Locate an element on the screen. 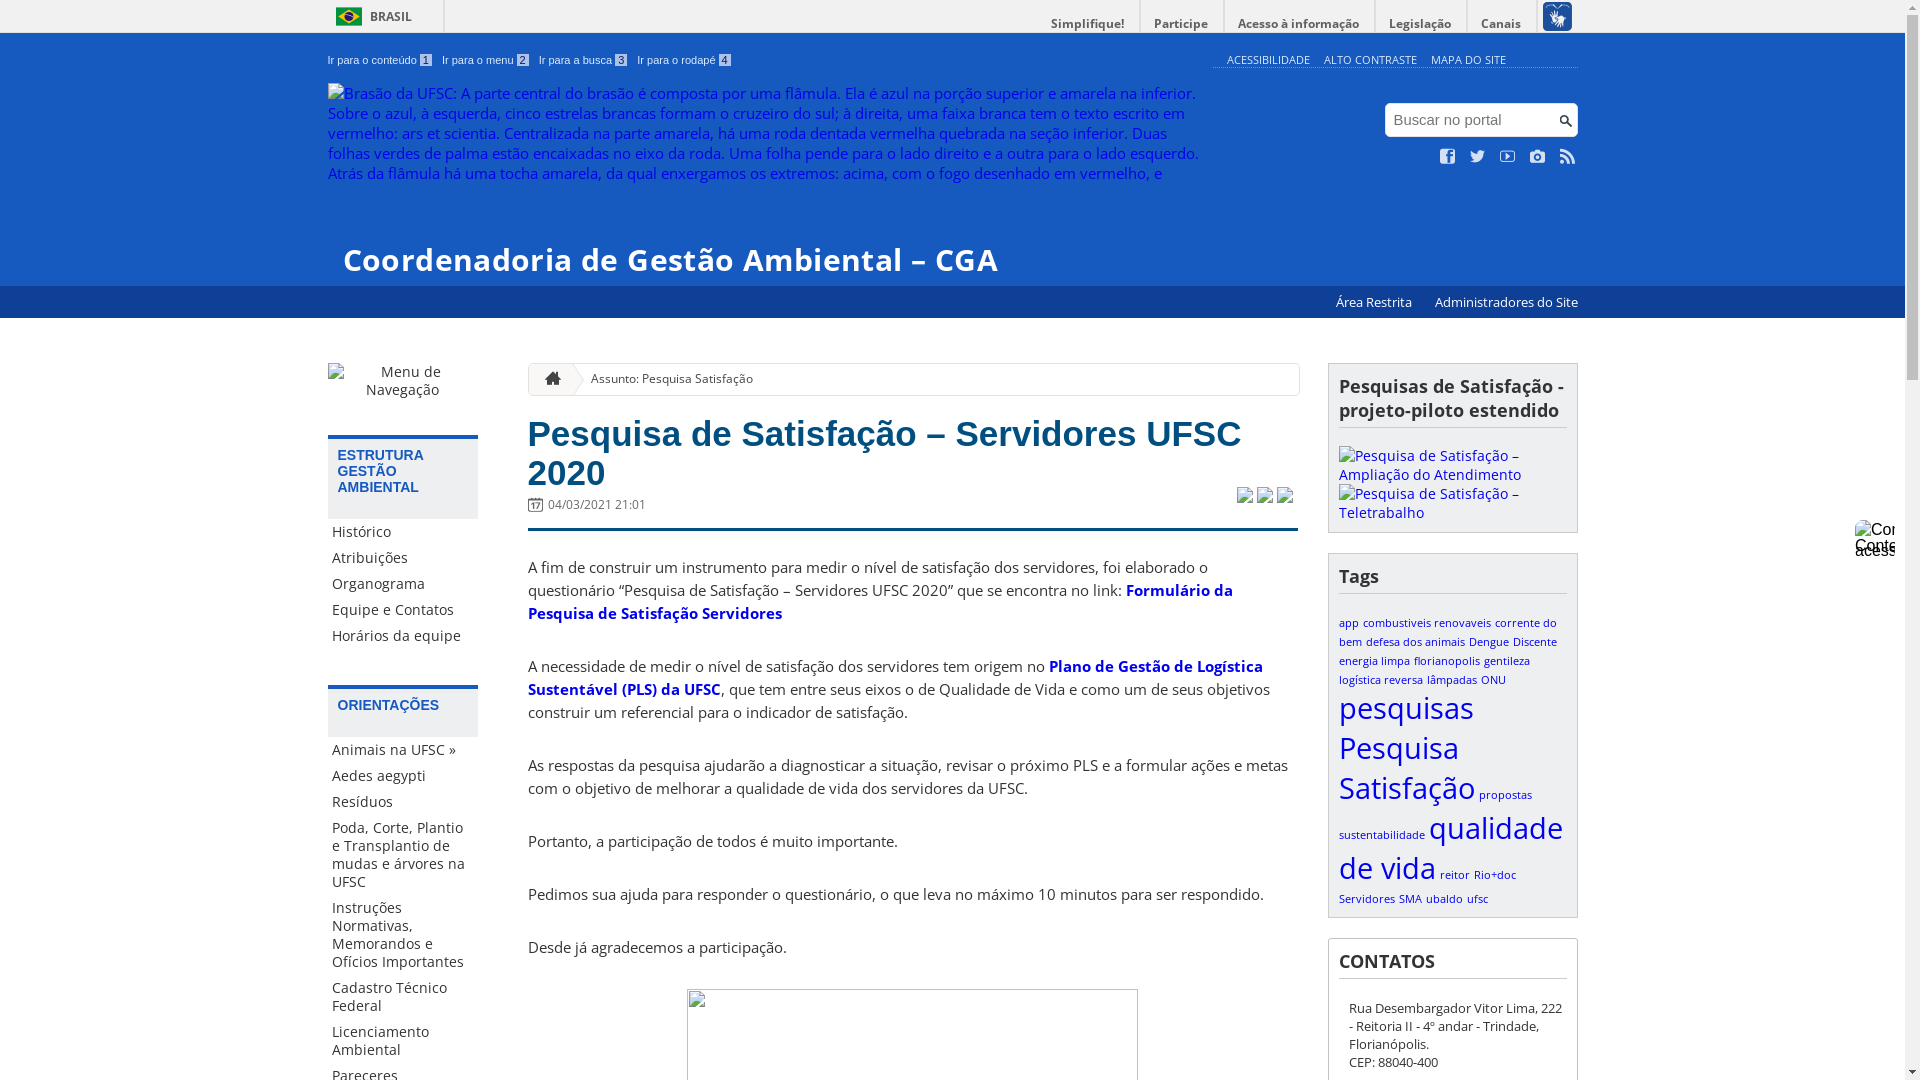 This screenshot has width=1920, height=1080. Participe! is located at coordinates (1452, 474).